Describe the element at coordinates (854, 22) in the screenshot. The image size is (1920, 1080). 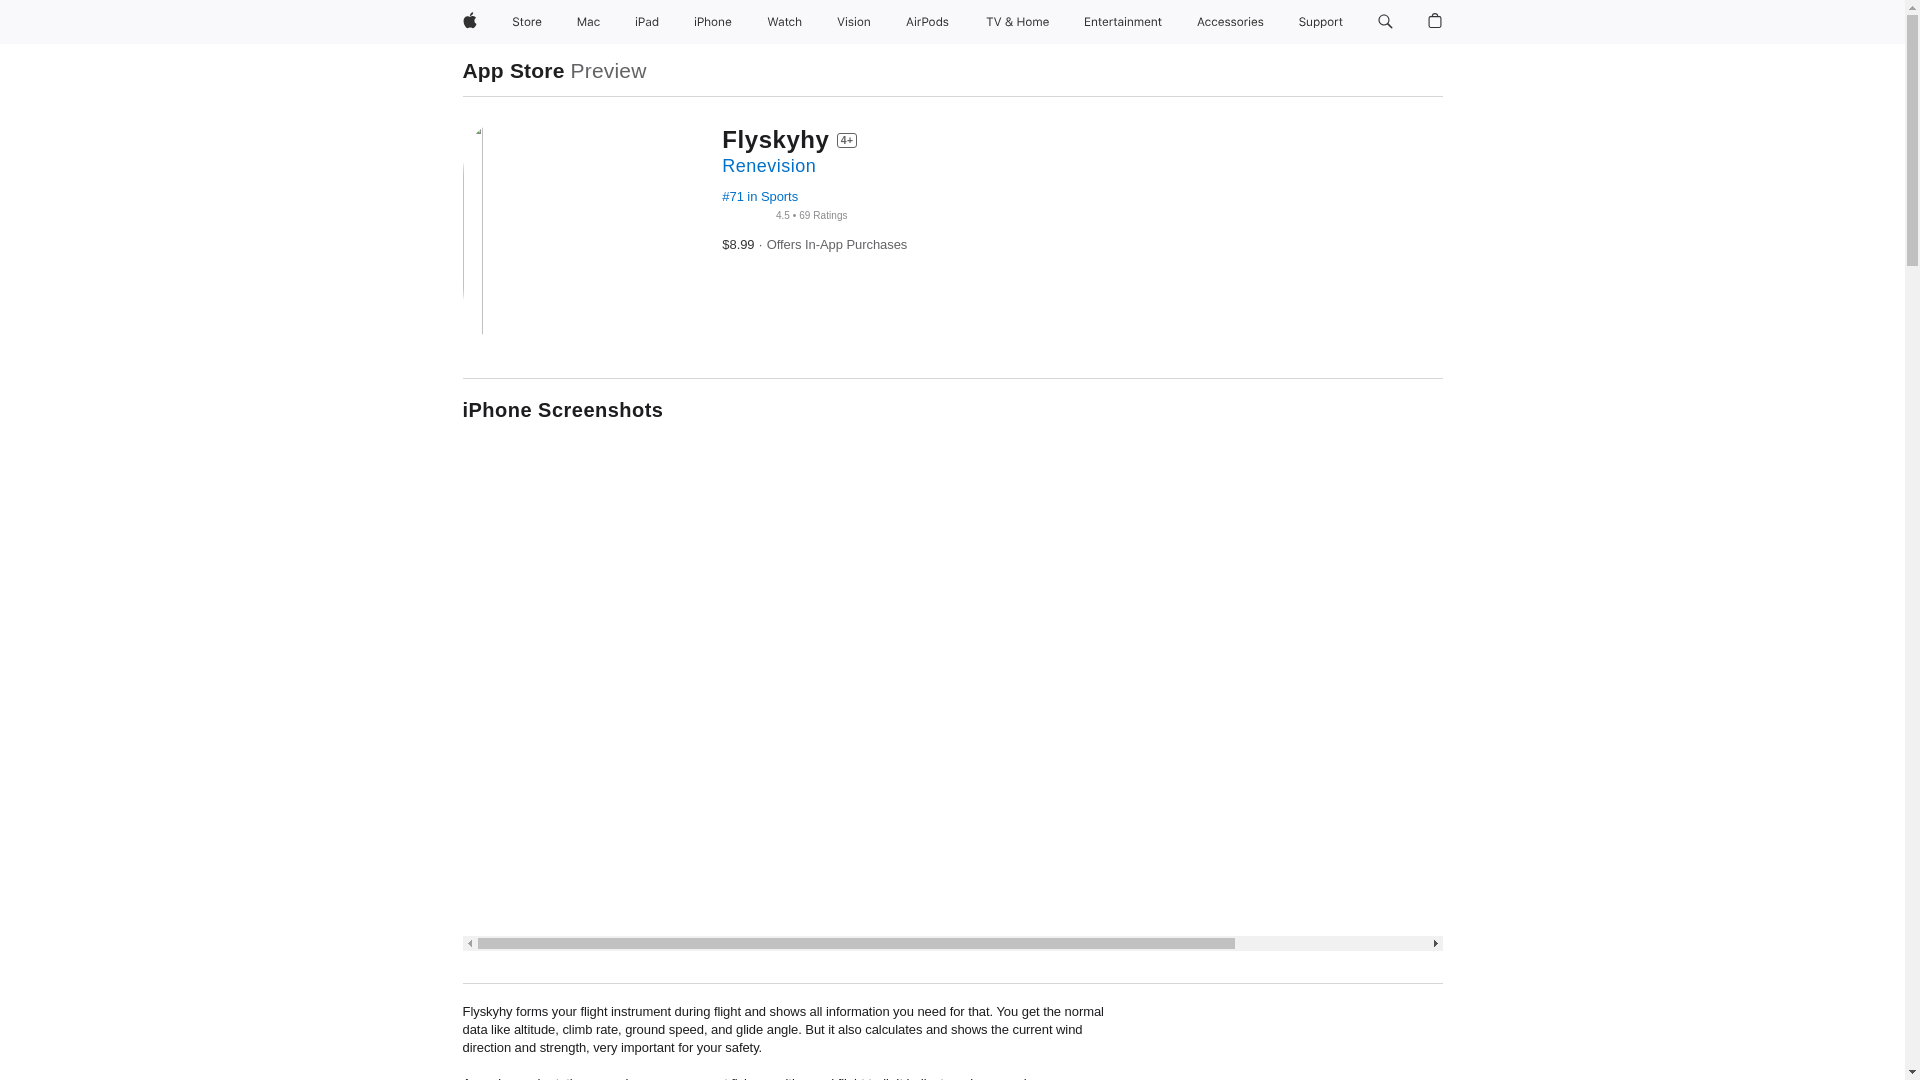
I see `Vision` at that location.